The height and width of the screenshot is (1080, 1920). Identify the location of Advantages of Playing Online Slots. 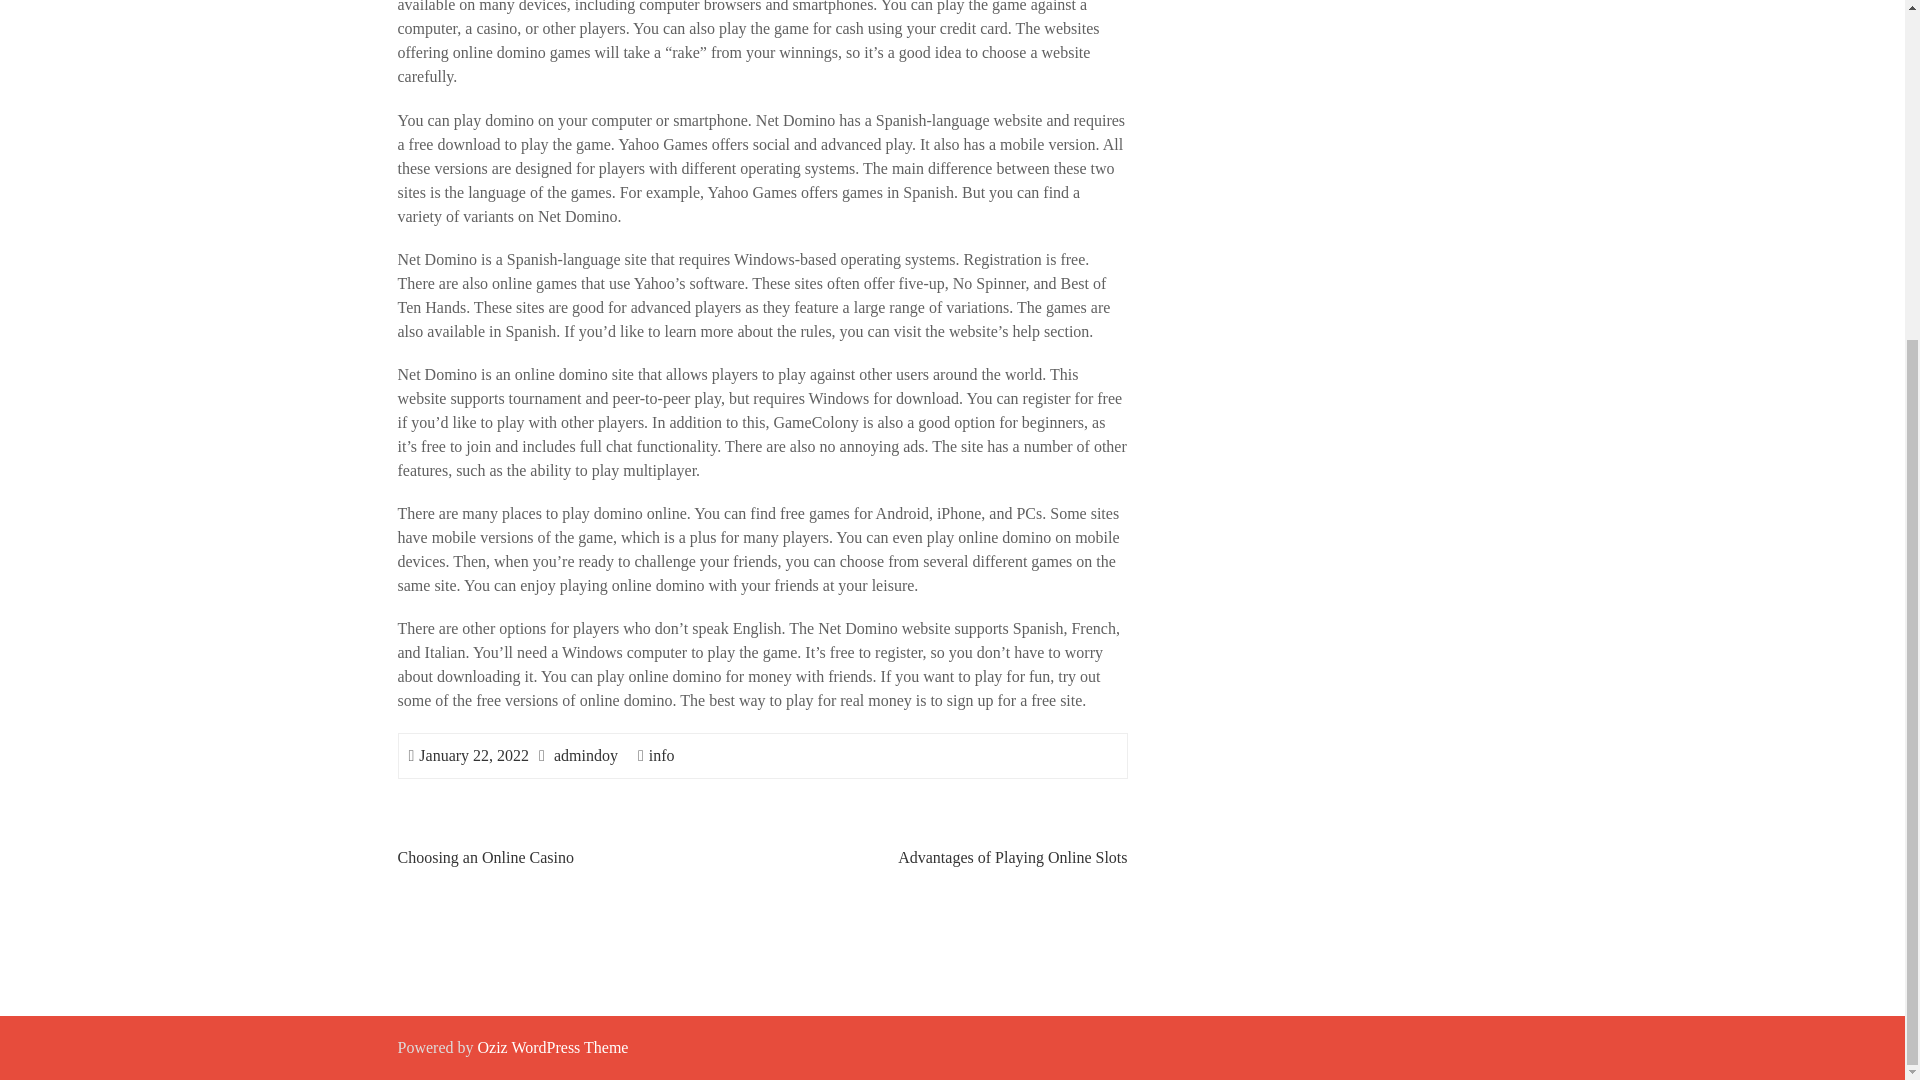
(1012, 856).